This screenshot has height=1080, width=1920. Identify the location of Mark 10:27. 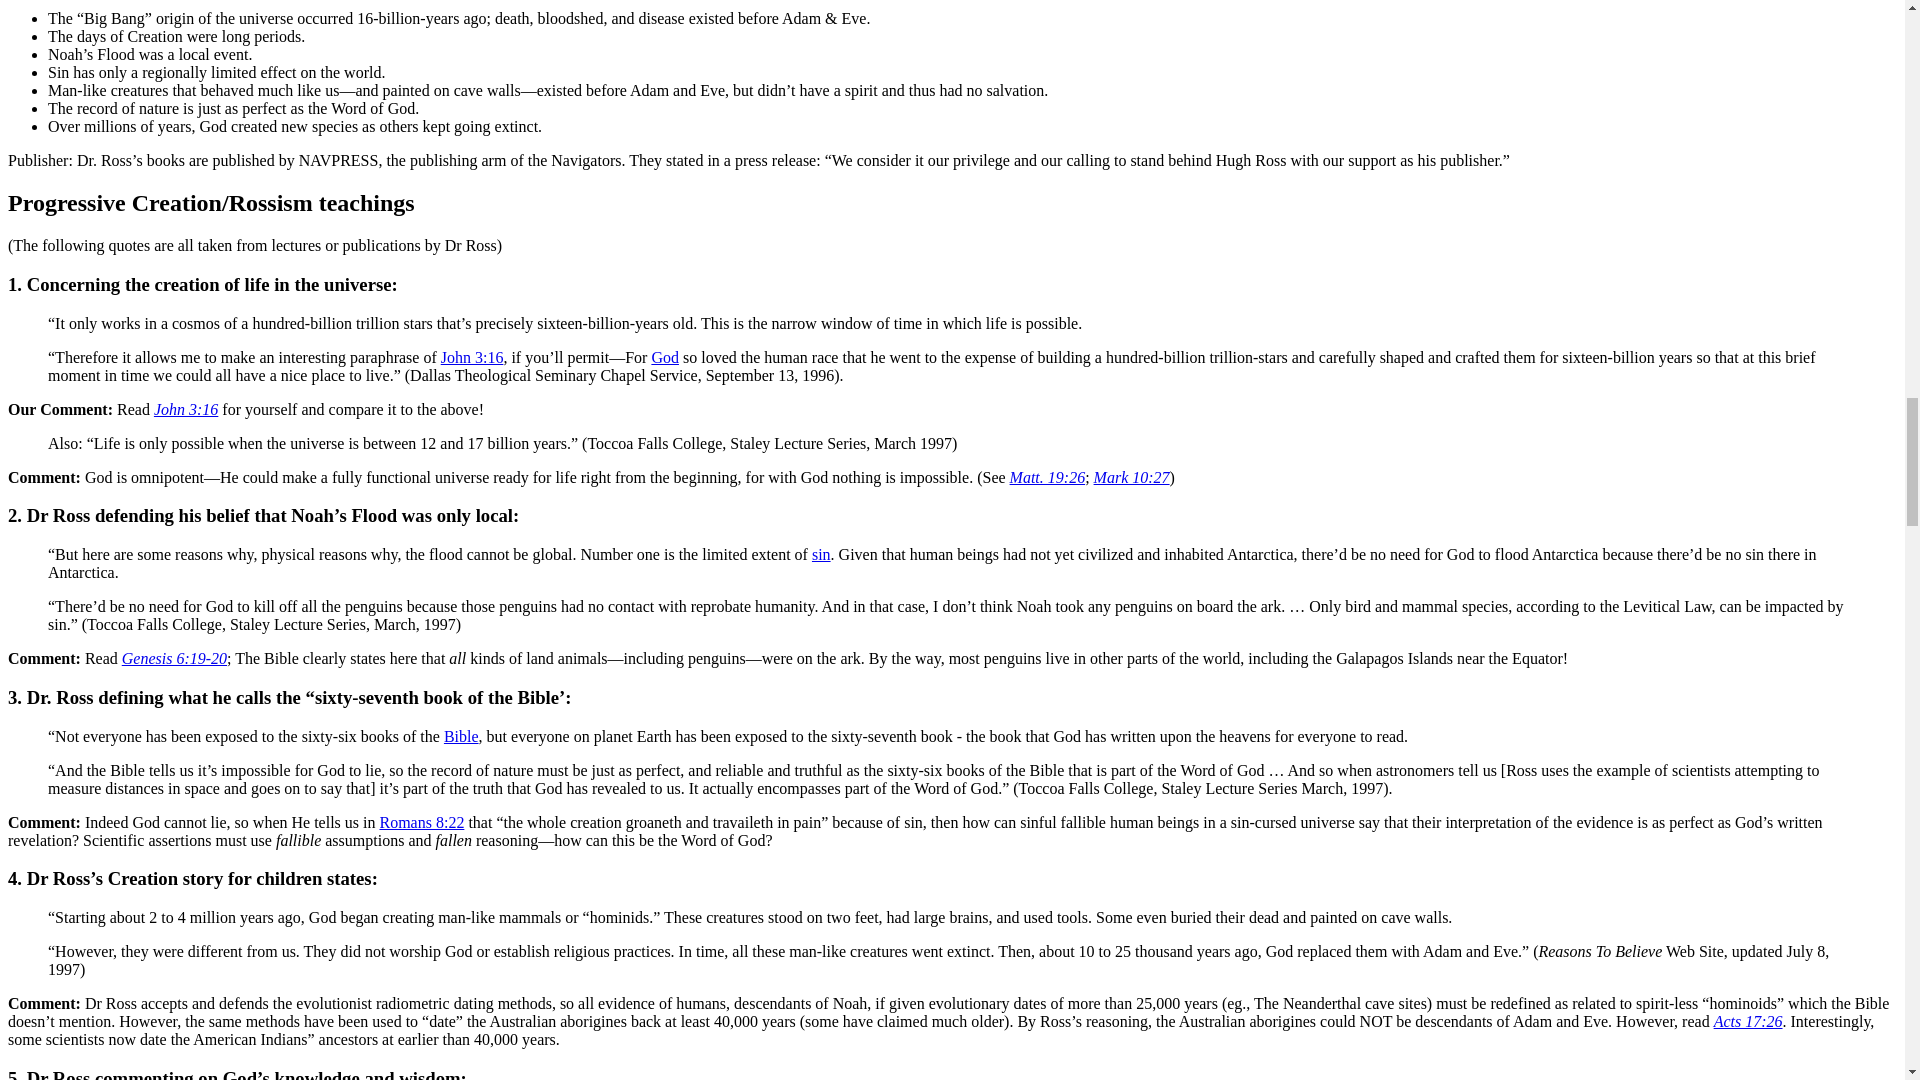
(1132, 477).